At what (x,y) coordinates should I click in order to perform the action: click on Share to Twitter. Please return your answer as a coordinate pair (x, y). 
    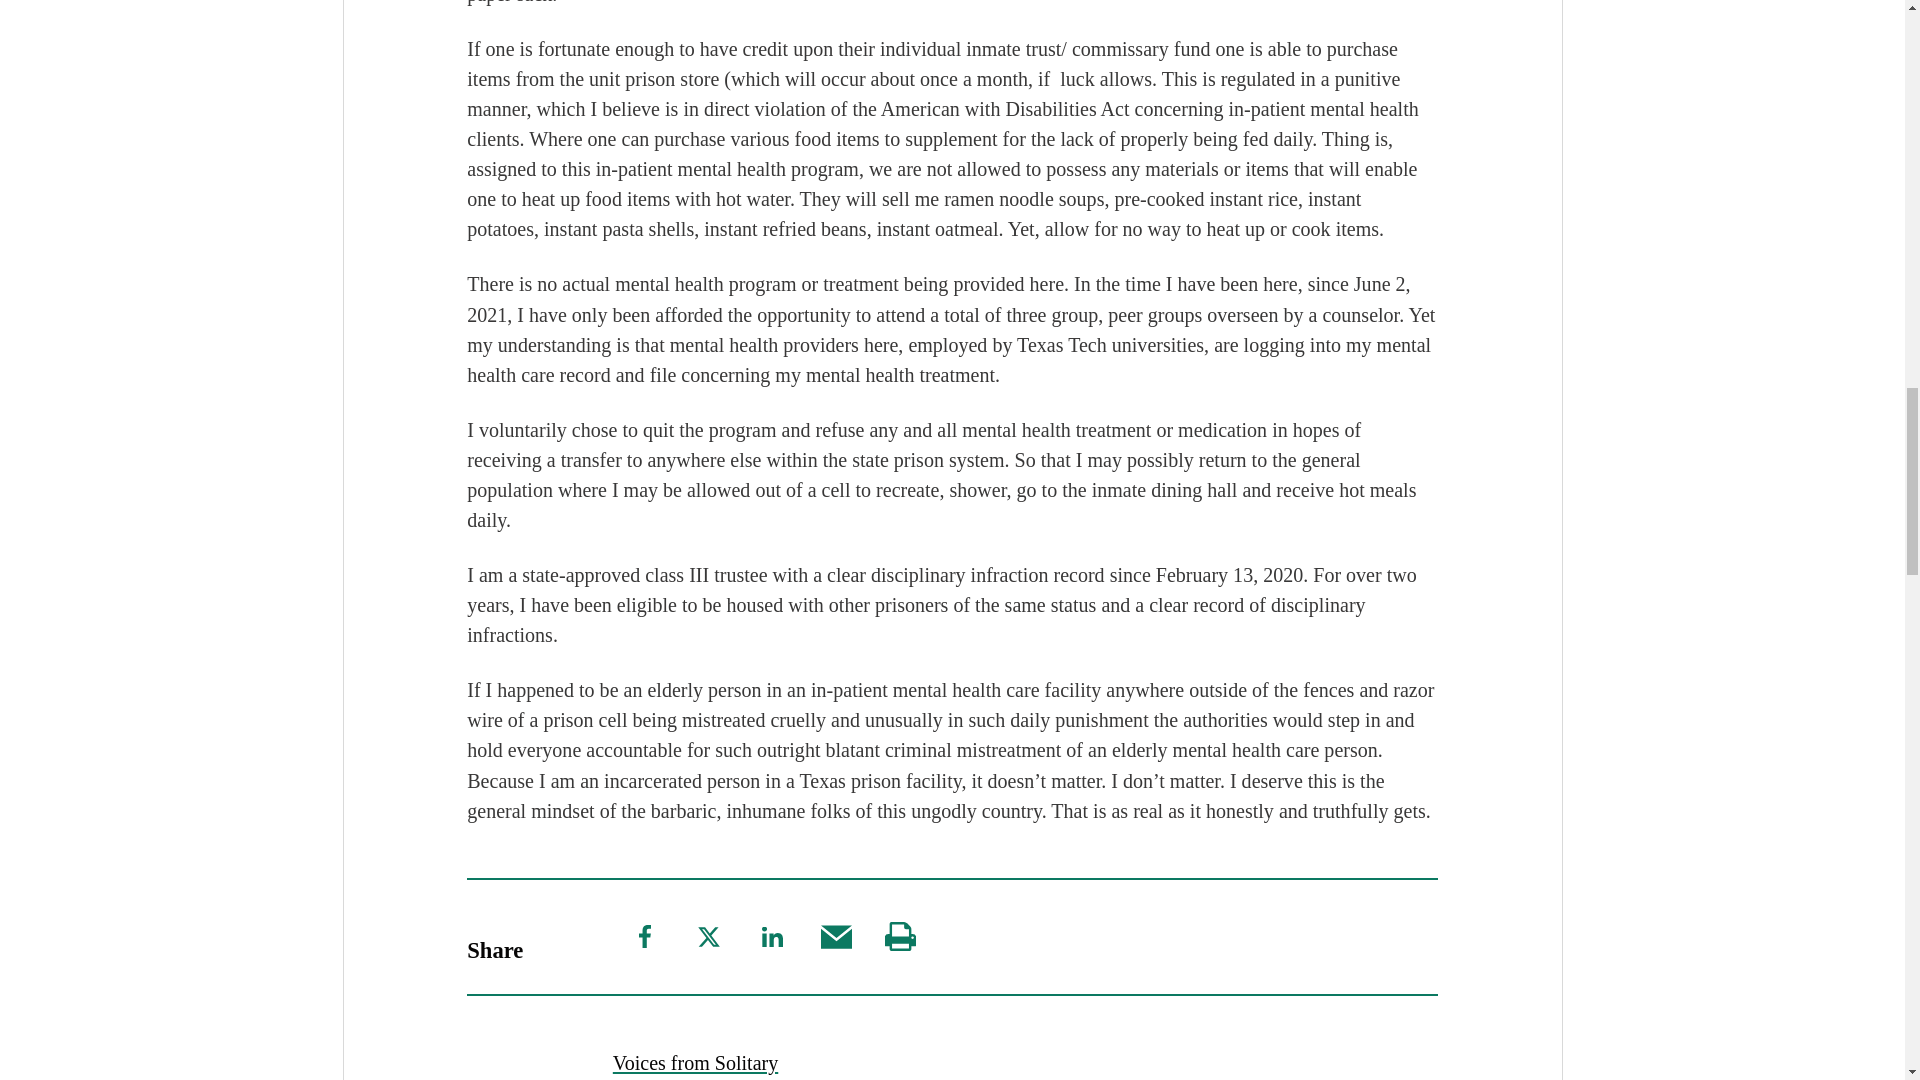
    Looking at the image, I should click on (708, 936).